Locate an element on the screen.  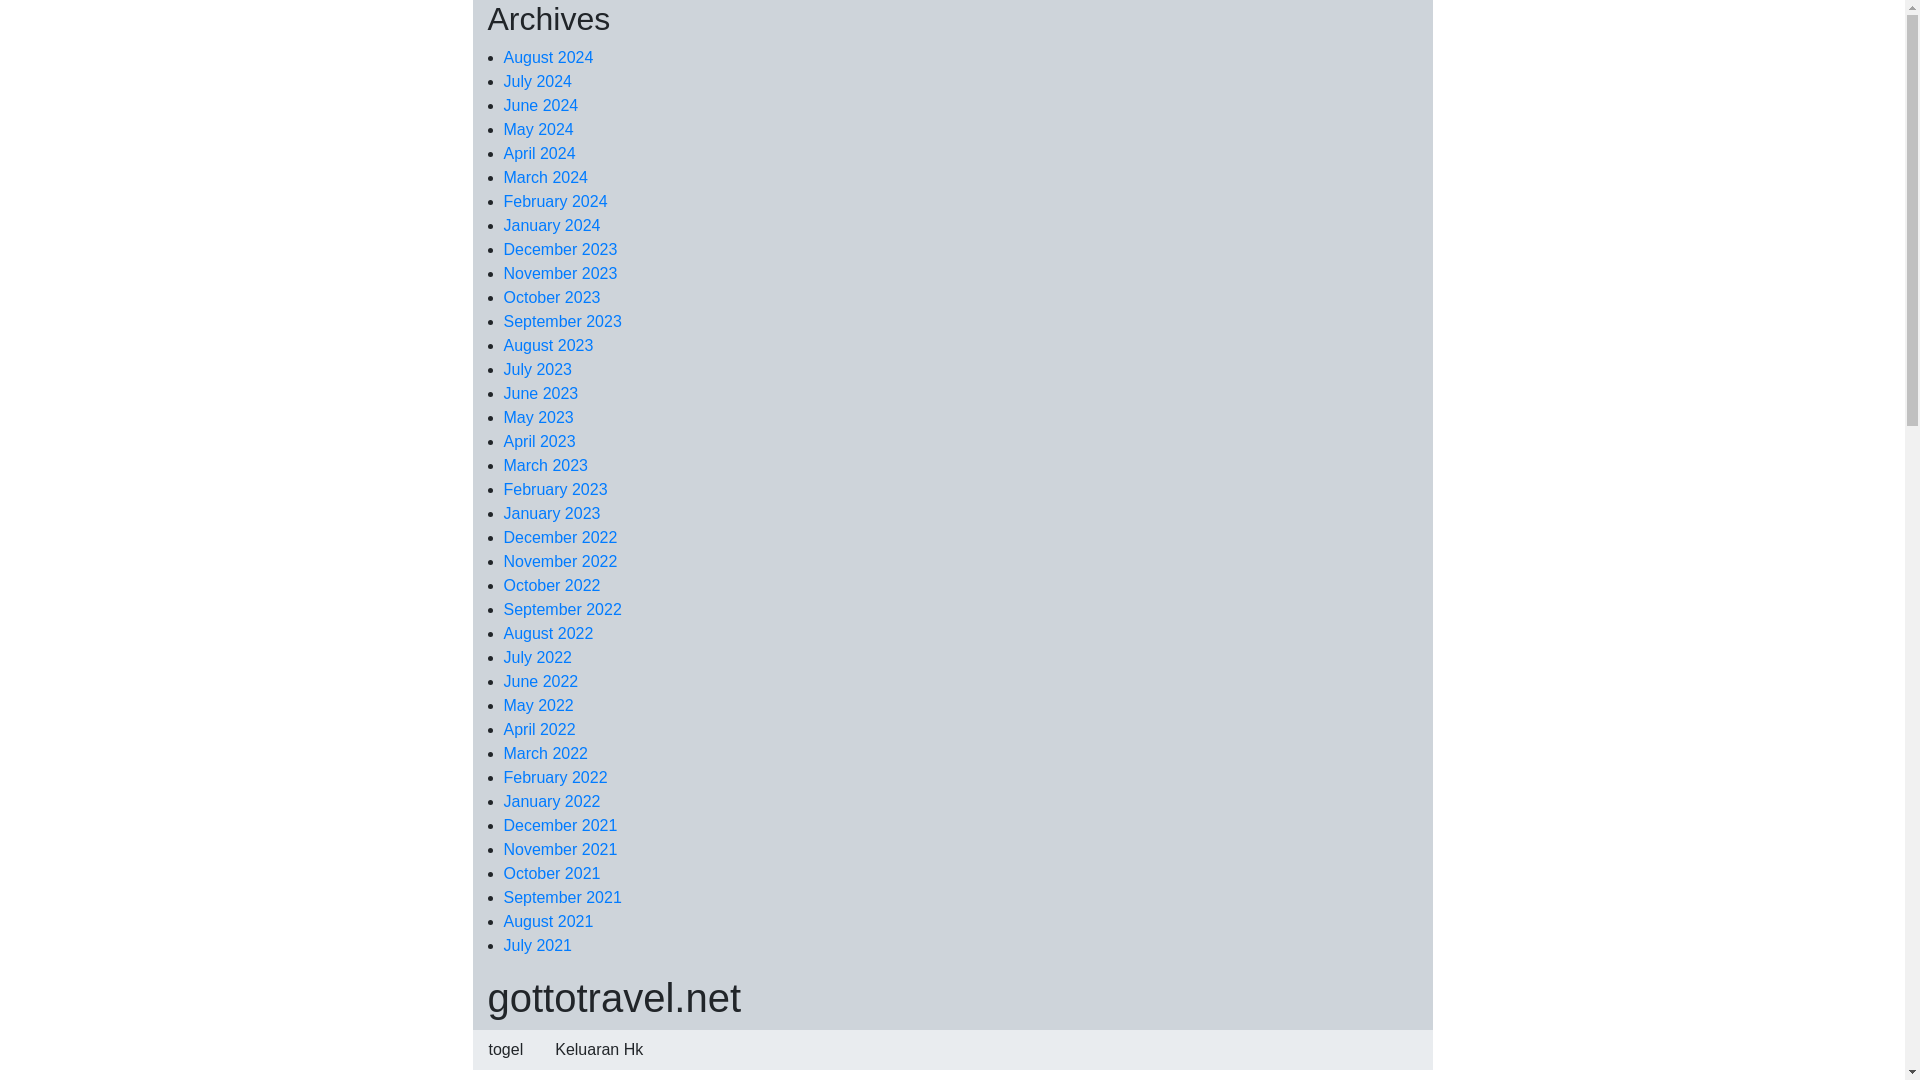
August 2024 is located at coordinates (548, 56).